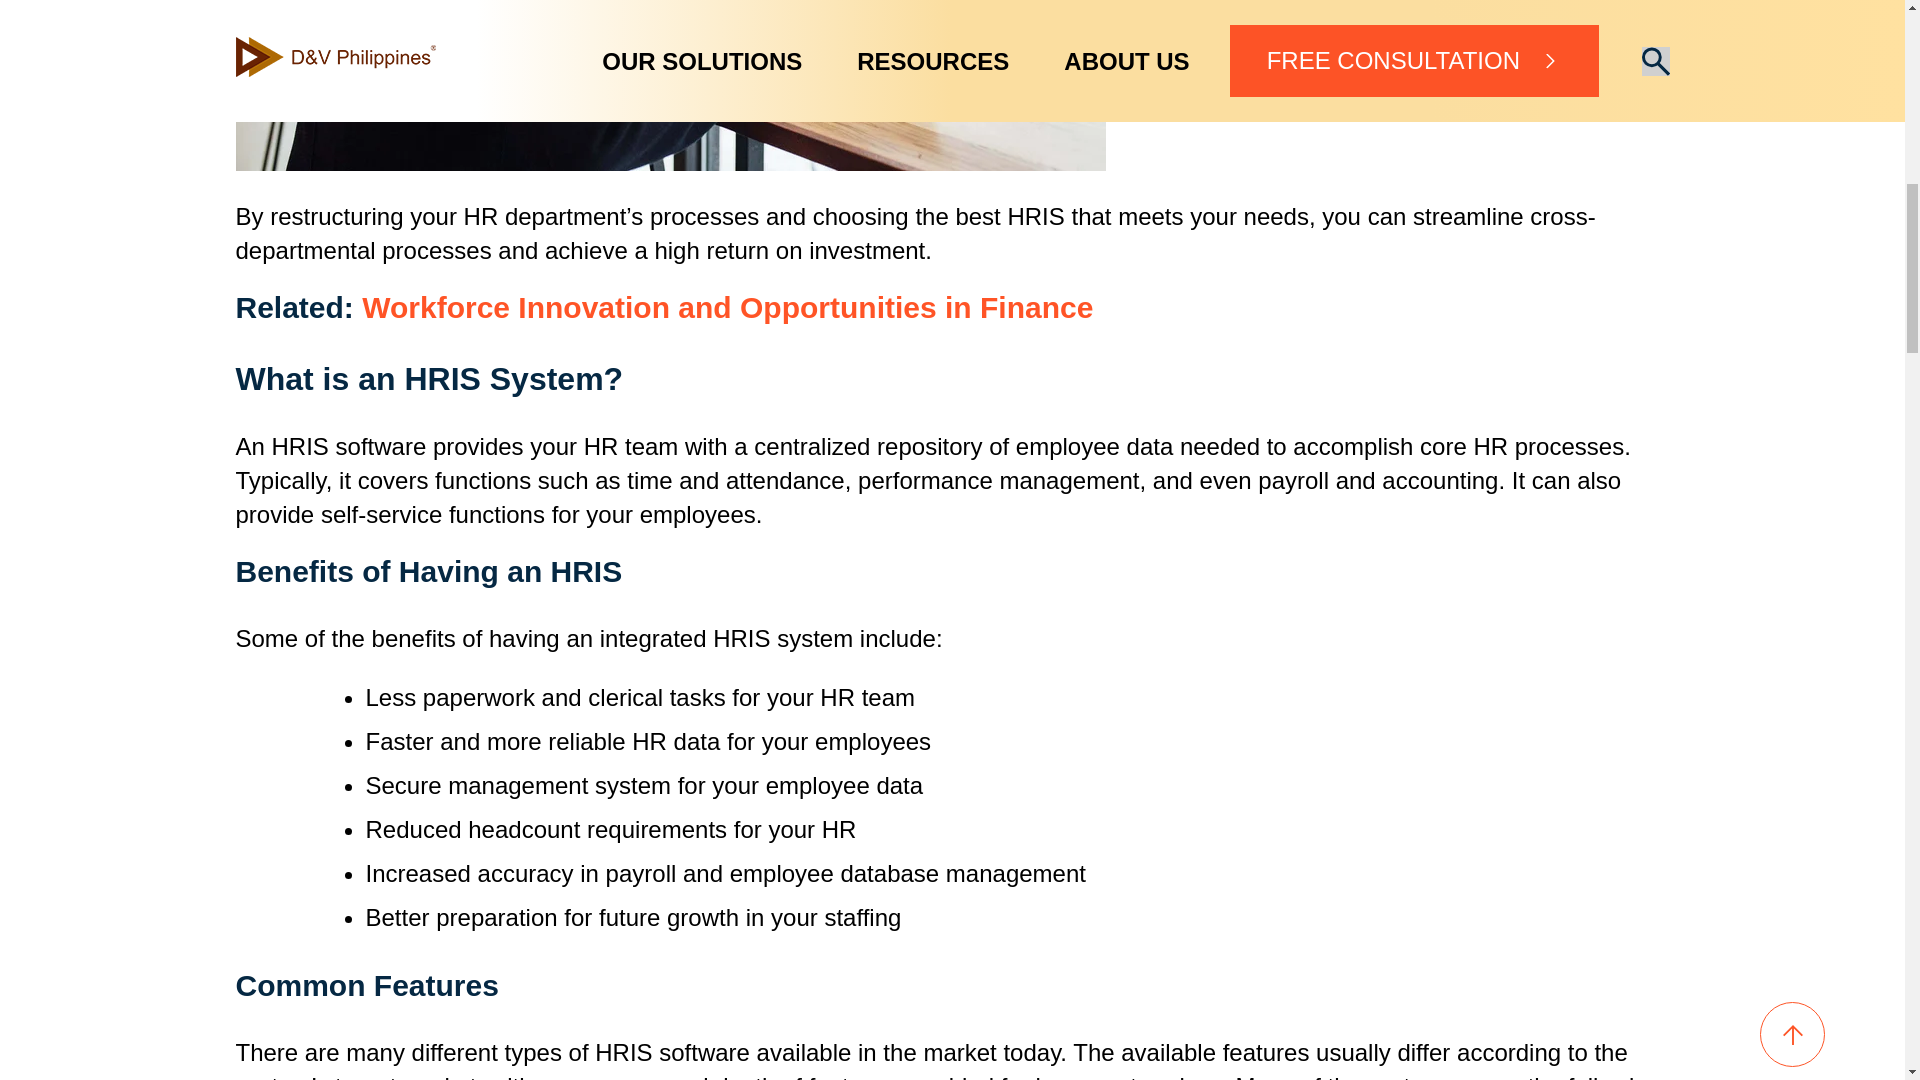 This screenshot has width=1920, height=1080. Describe the element at coordinates (727, 307) in the screenshot. I see `Workforce Innovation and Opportunities in Finance` at that location.